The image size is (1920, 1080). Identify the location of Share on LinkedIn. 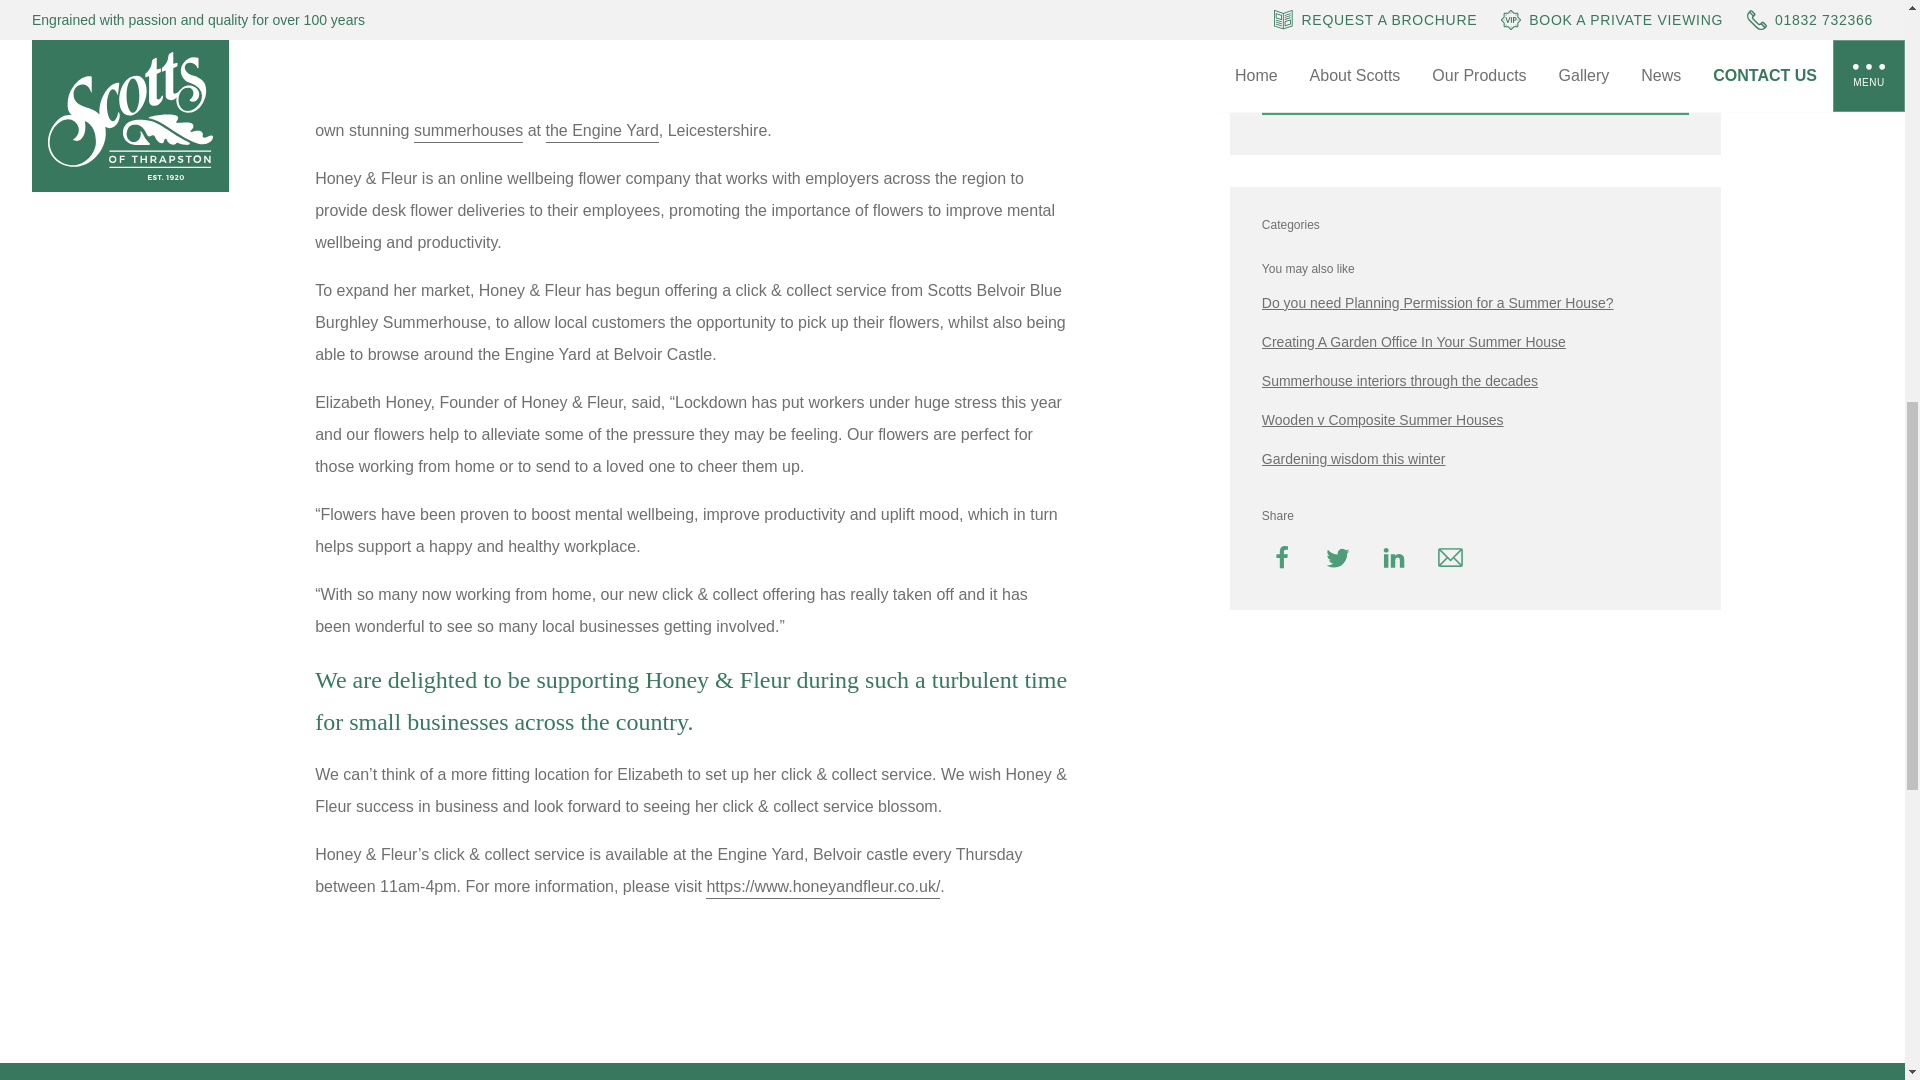
(1394, 557).